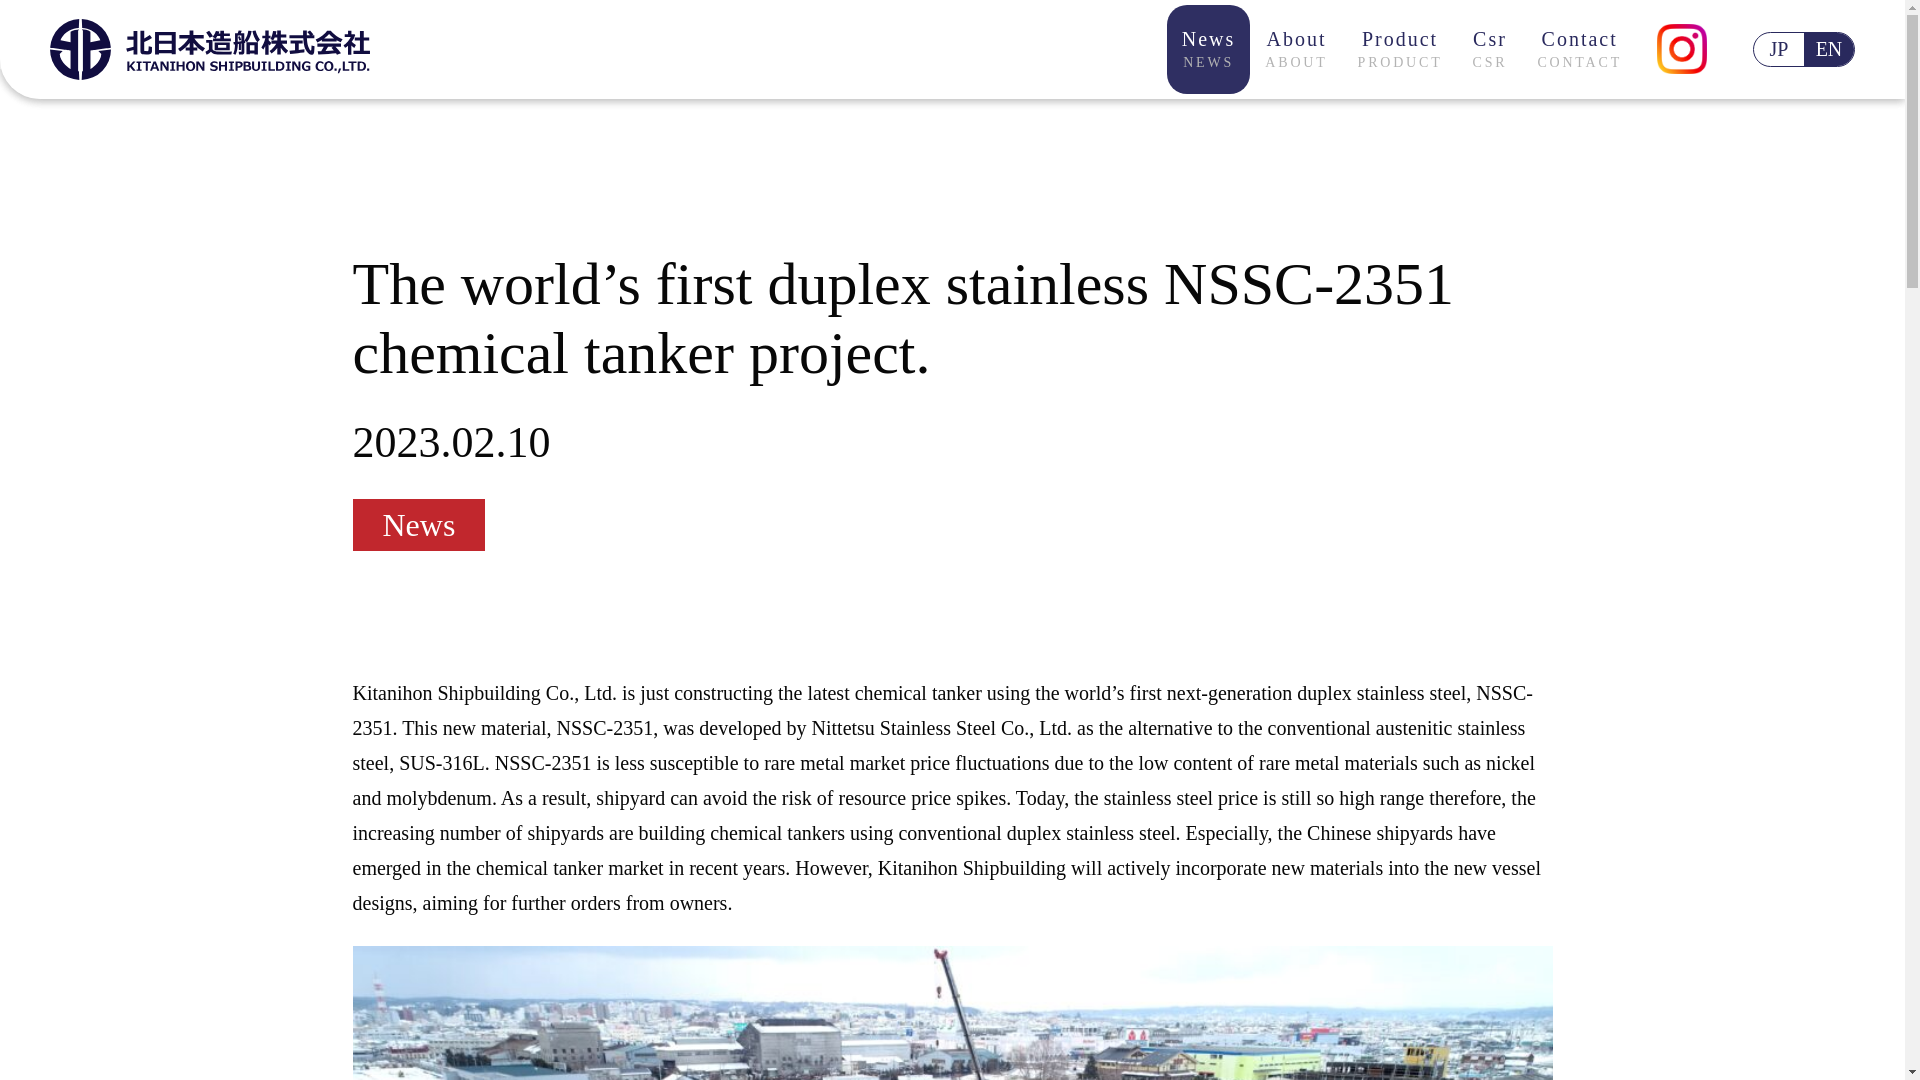 The width and height of the screenshot is (1920, 1080). What do you see at coordinates (682, 34) in the screenshot?
I see `List of Bussiness Establishment` at bounding box center [682, 34].